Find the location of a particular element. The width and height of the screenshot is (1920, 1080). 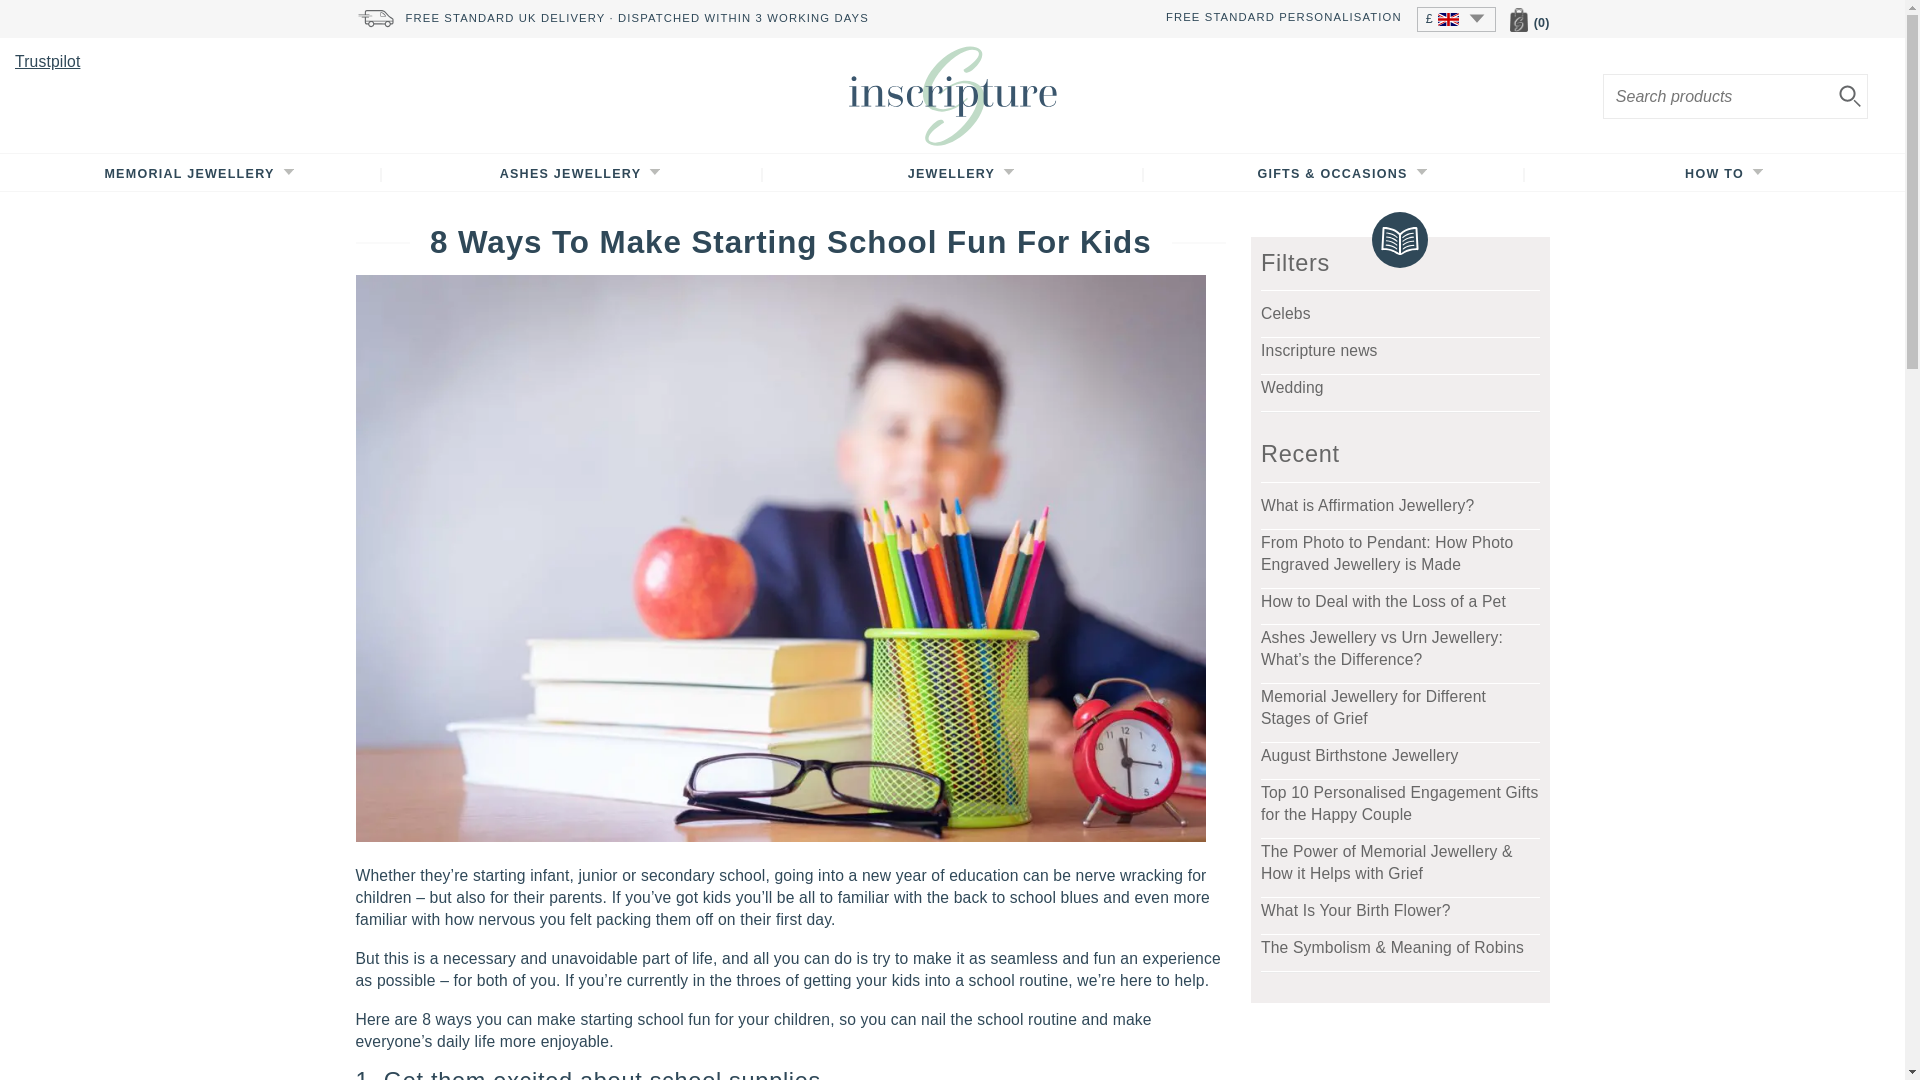

Trustpilot is located at coordinates (48, 61).